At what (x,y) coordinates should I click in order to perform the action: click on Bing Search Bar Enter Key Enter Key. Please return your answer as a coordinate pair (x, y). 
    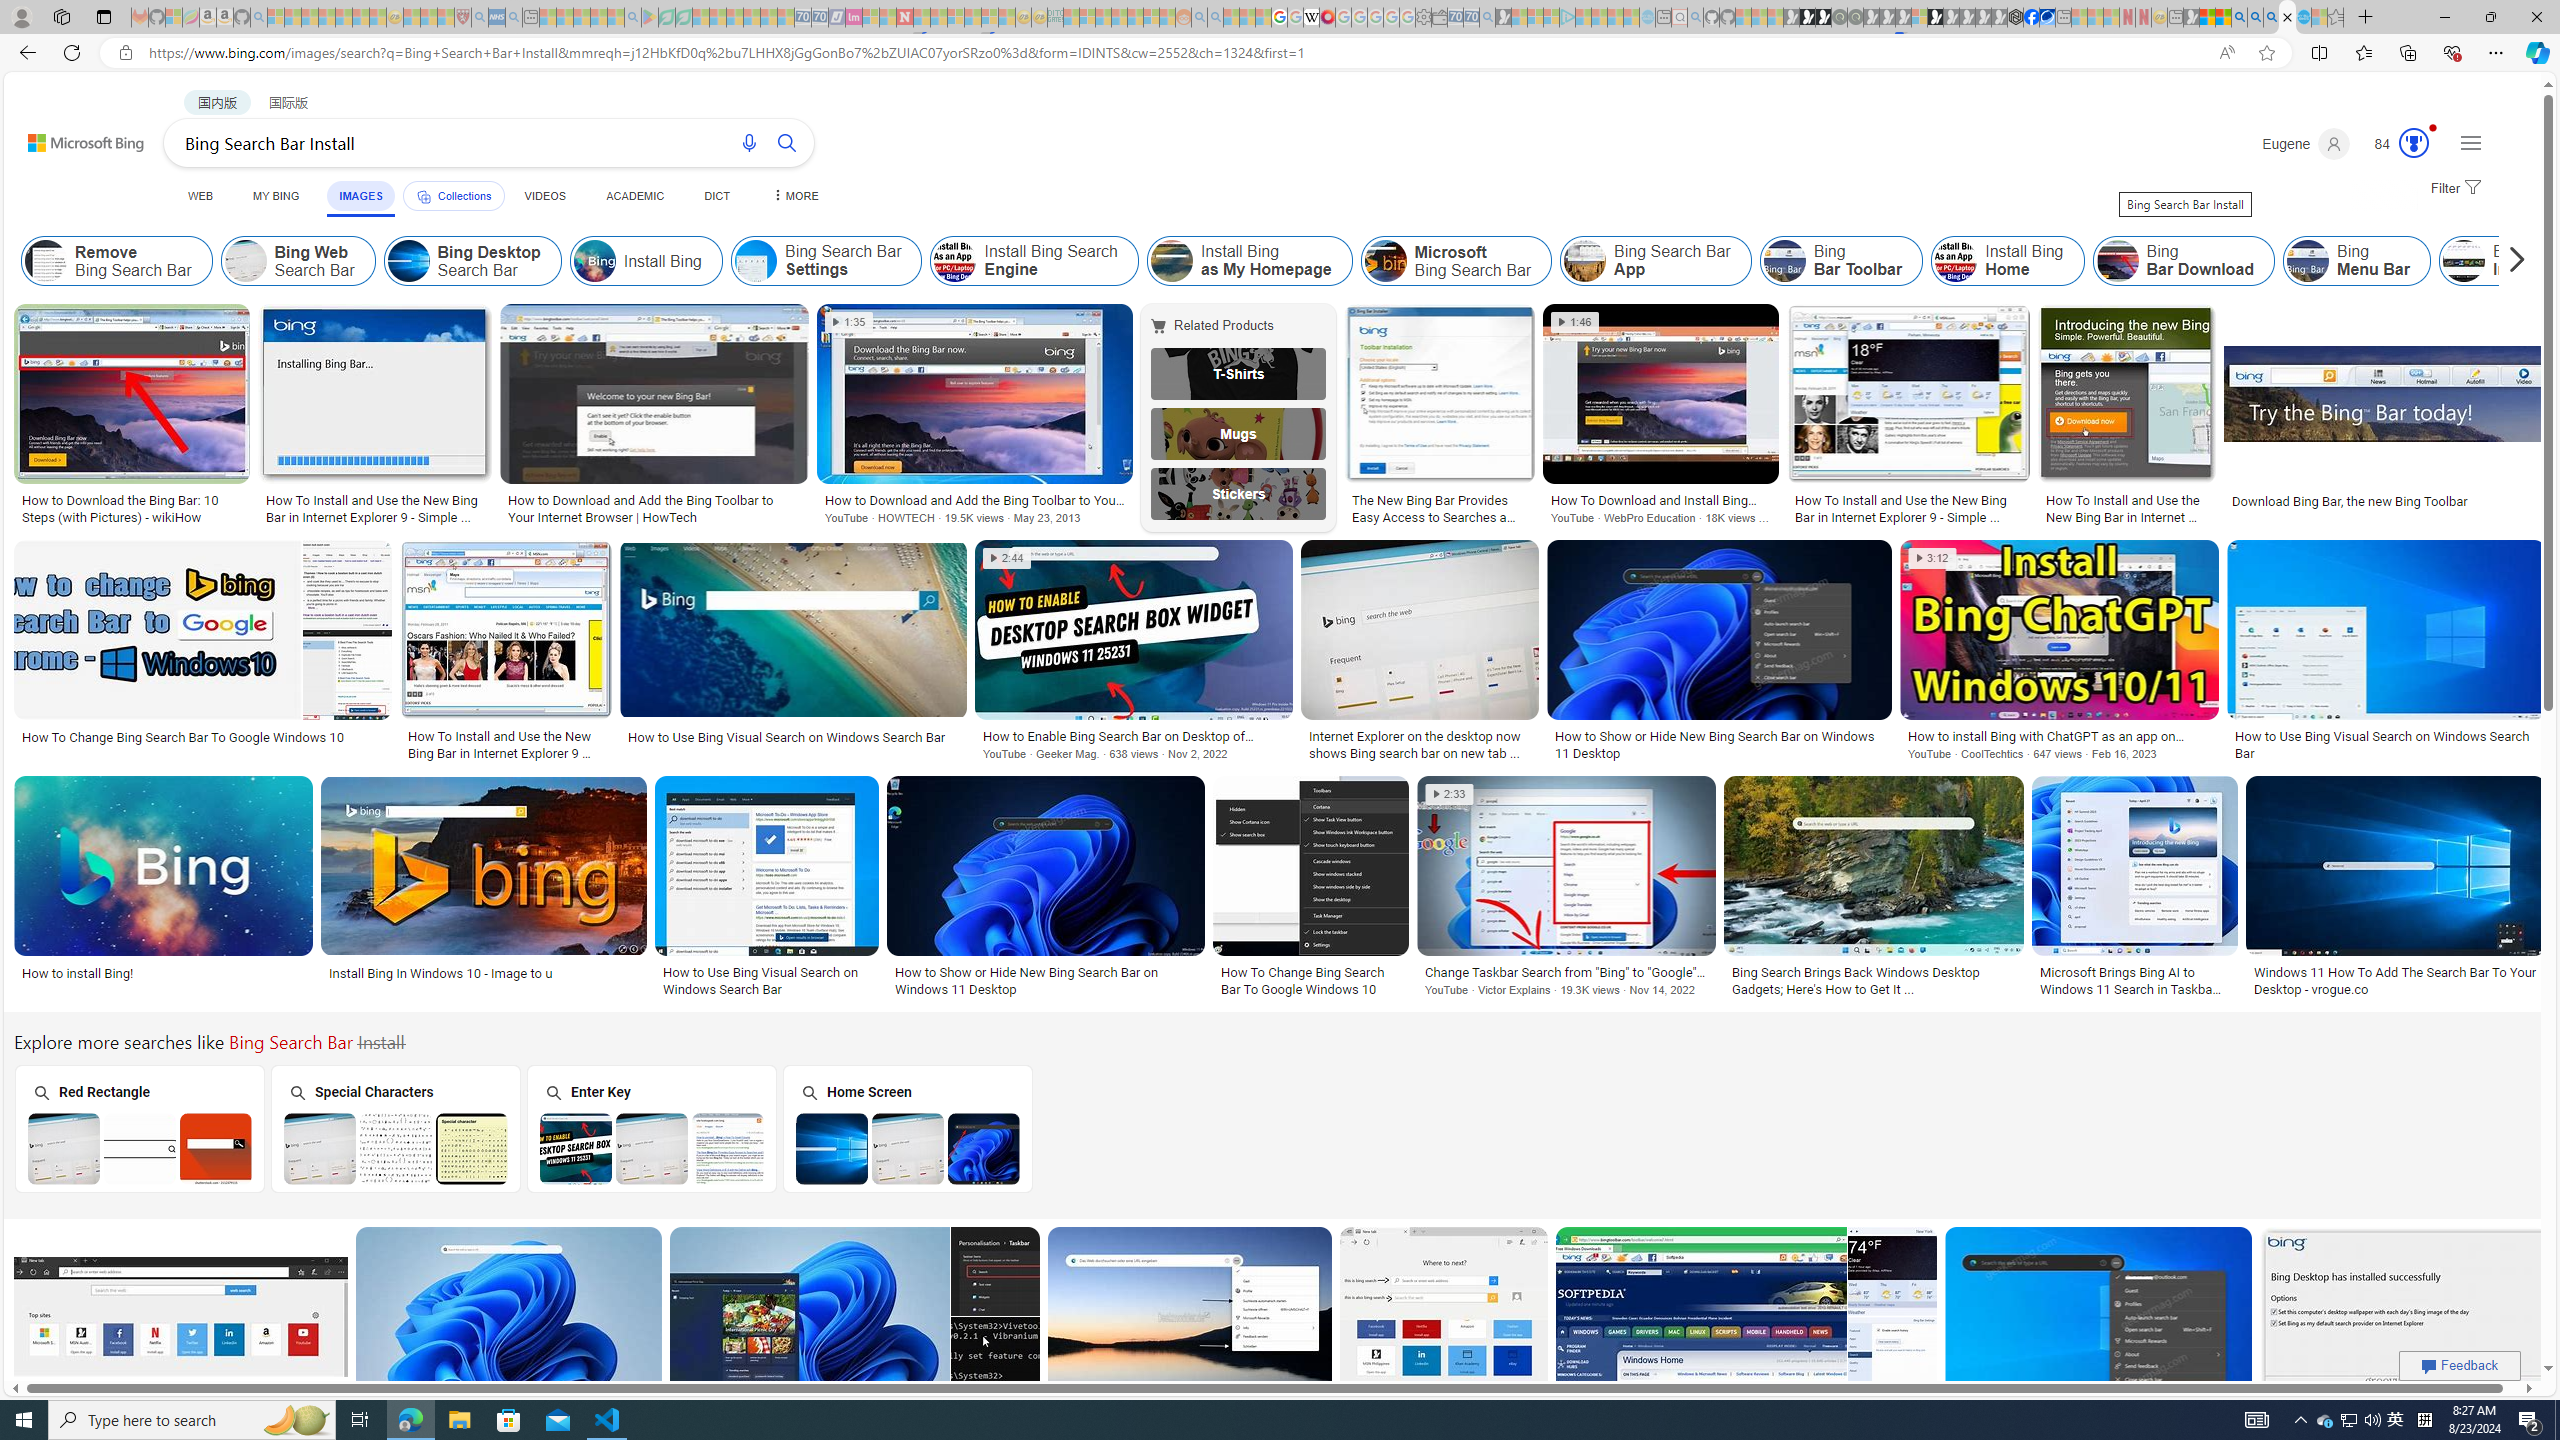
    Looking at the image, I should click on (651, 1128).